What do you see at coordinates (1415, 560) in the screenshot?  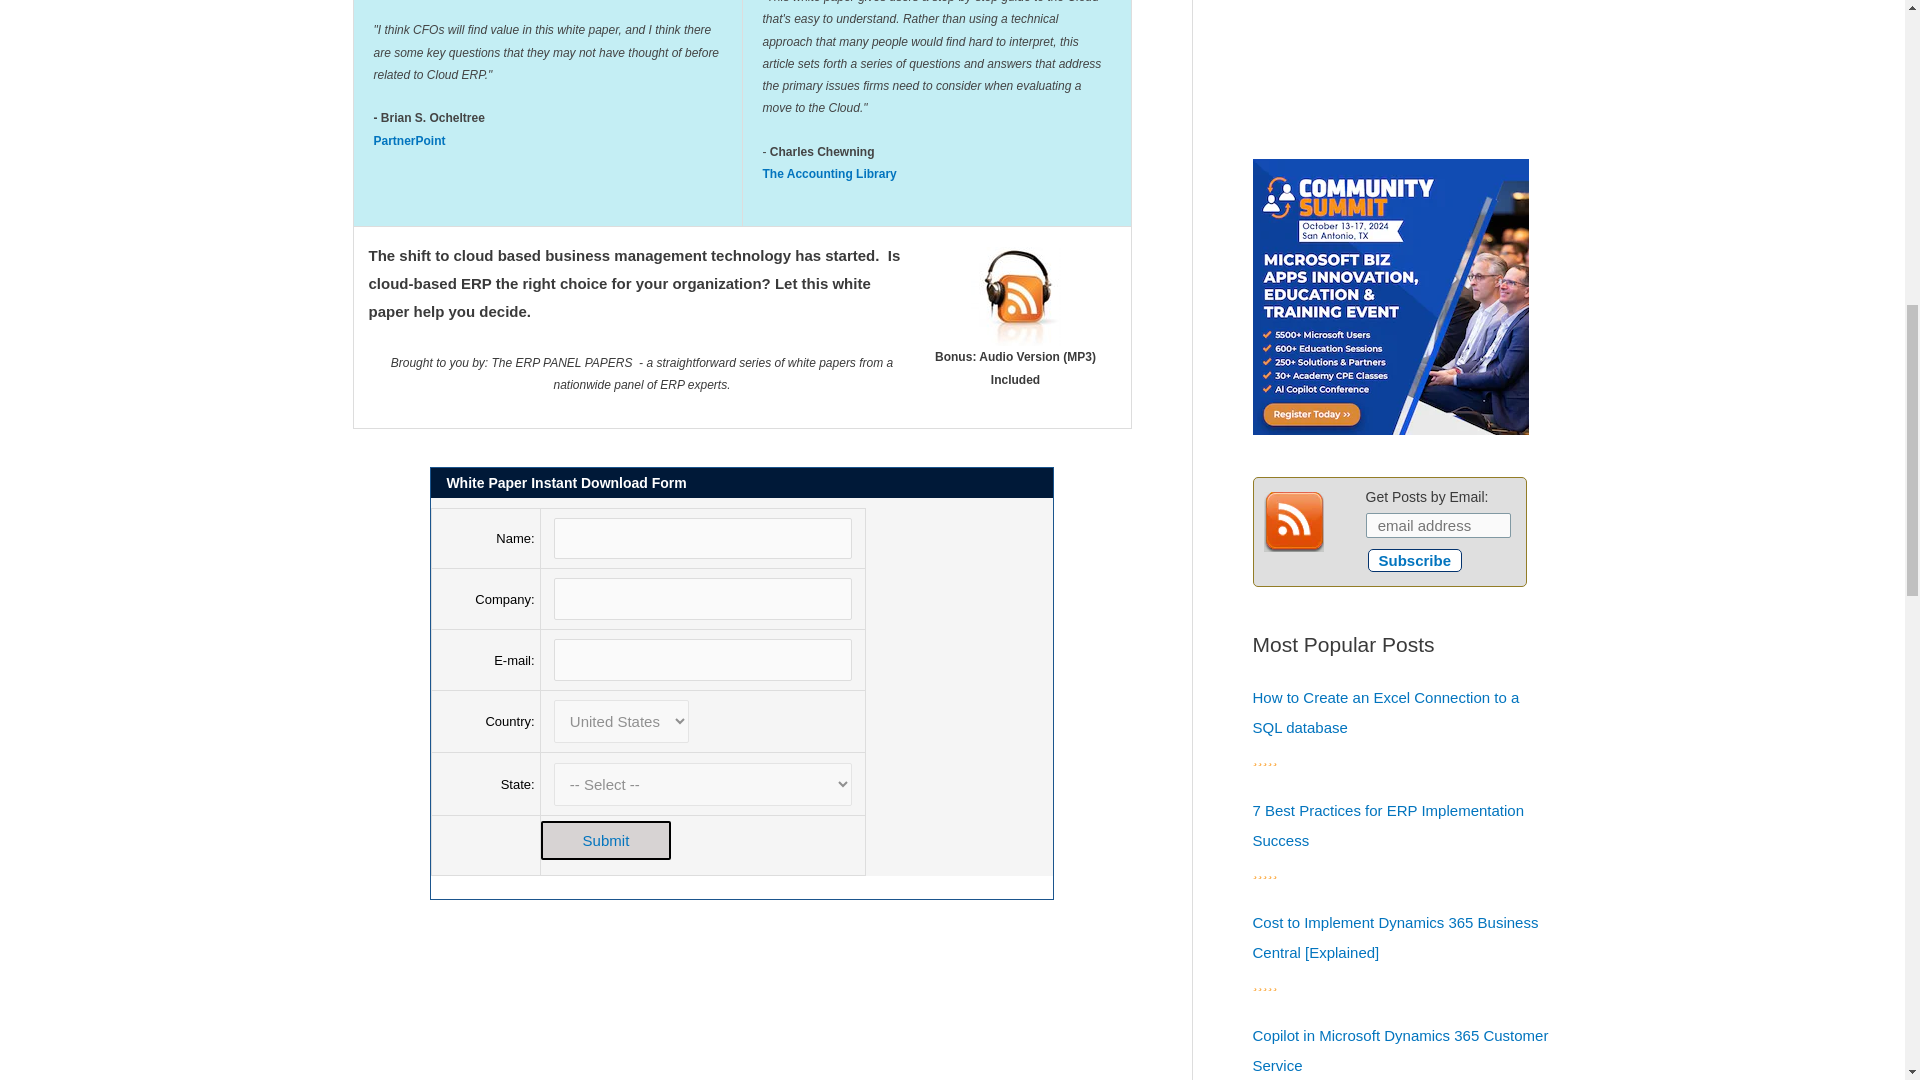 I see `Subscribe` at bounding box center [1415, 560].